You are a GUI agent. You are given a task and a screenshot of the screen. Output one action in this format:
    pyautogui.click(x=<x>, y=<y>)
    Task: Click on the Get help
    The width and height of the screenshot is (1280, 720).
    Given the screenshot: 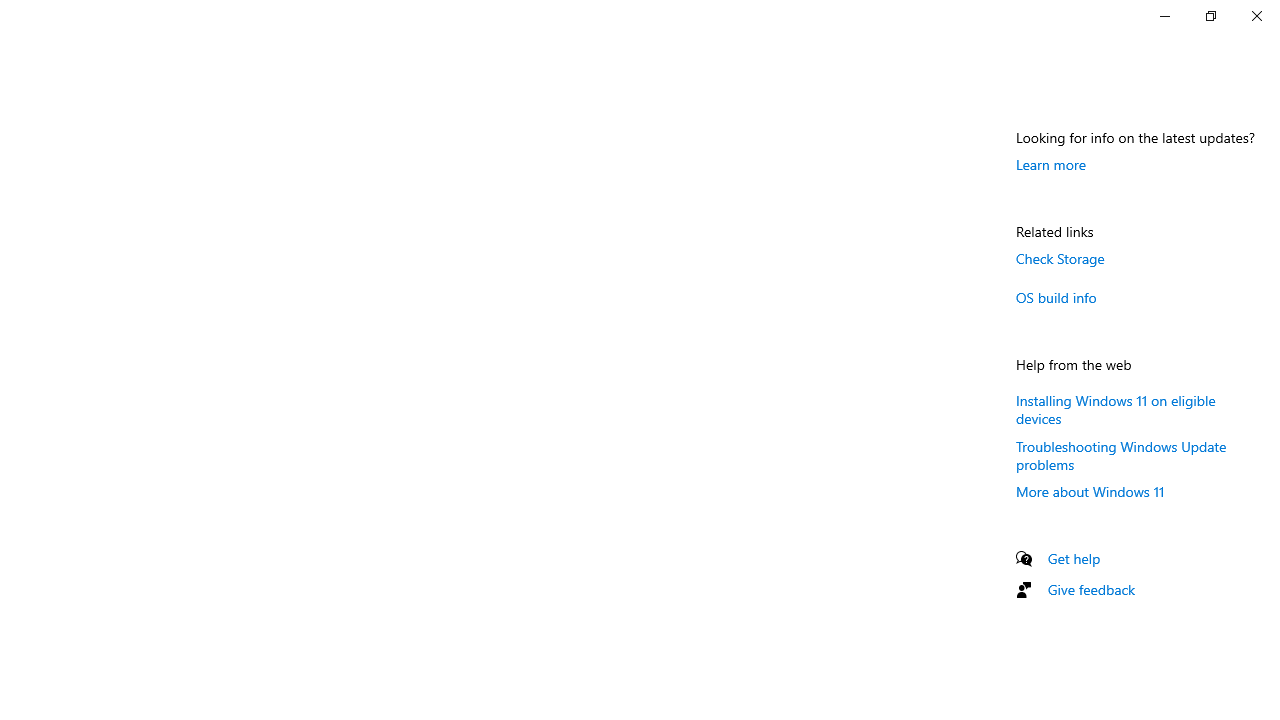 What is the action you would take?
    pyautogui.click(x=1074, y=558)
    